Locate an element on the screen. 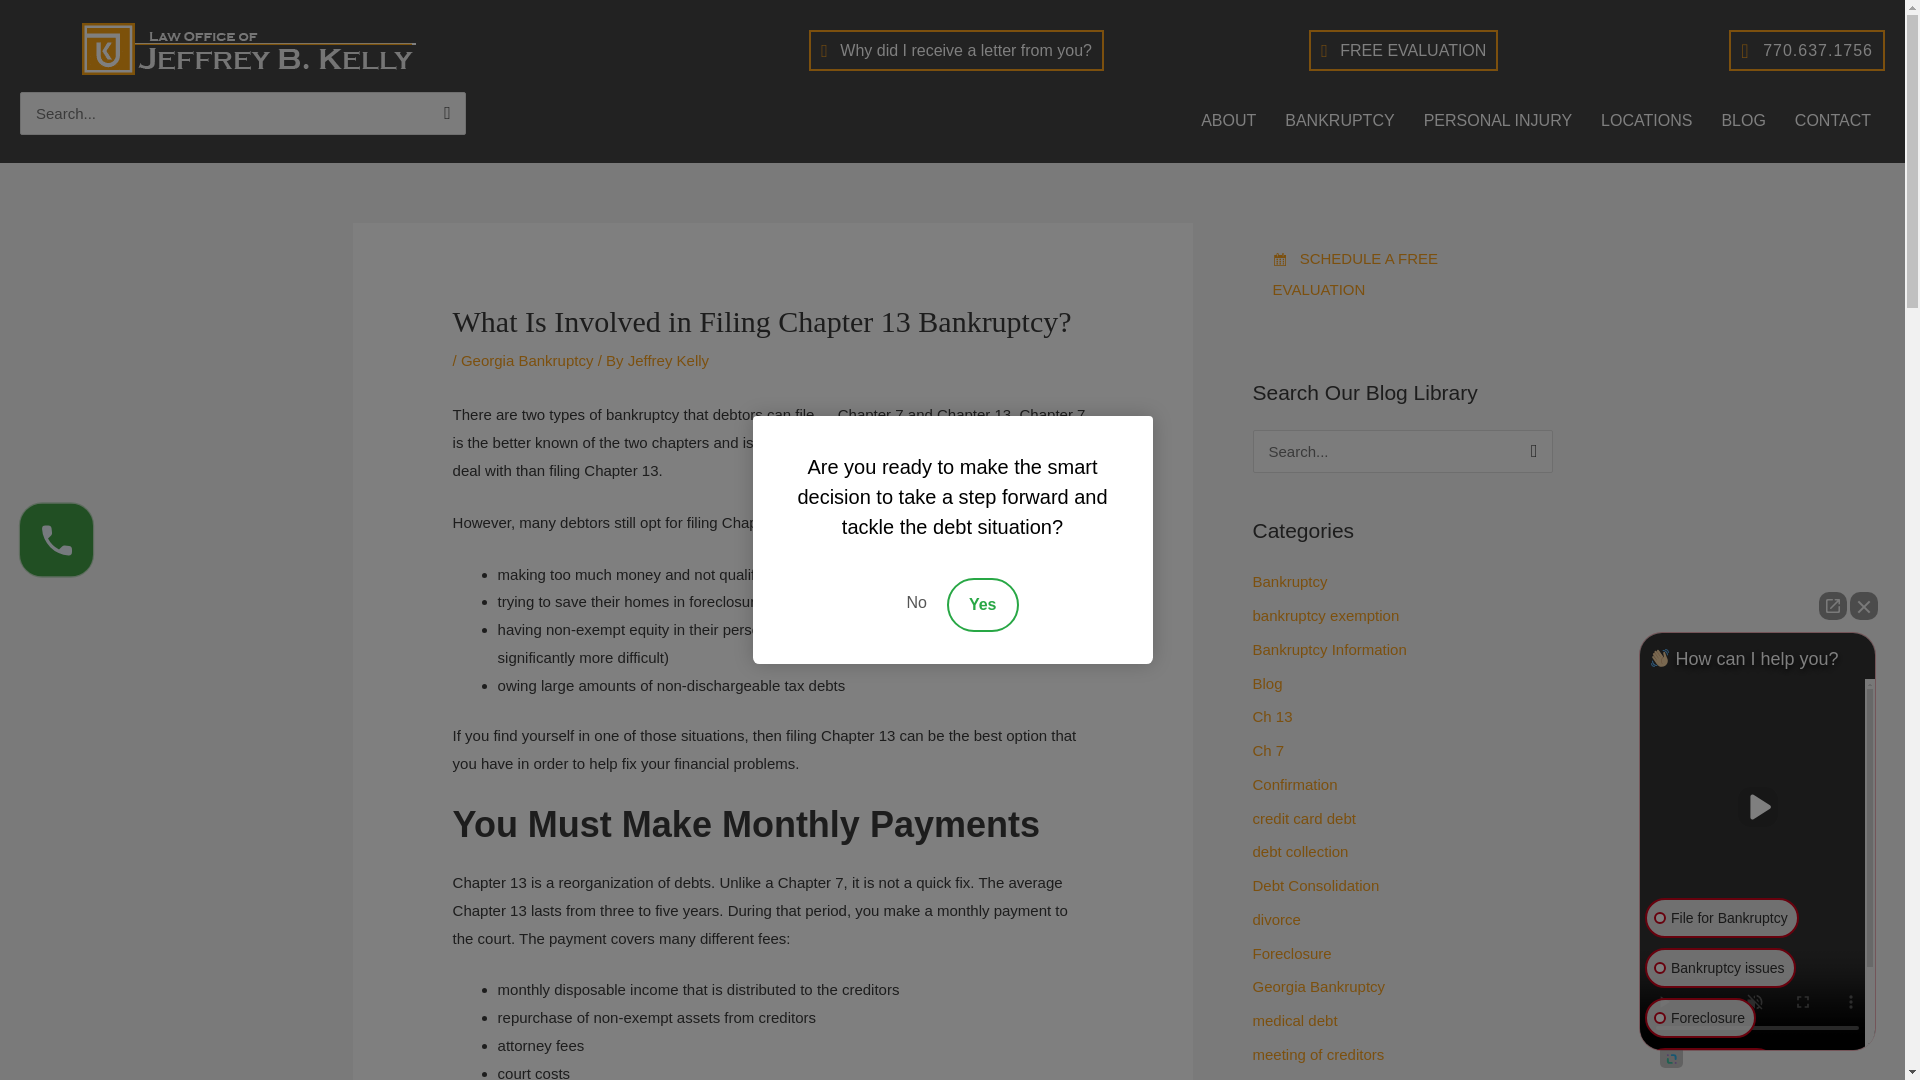  Search is located at coordinates (443, 118).